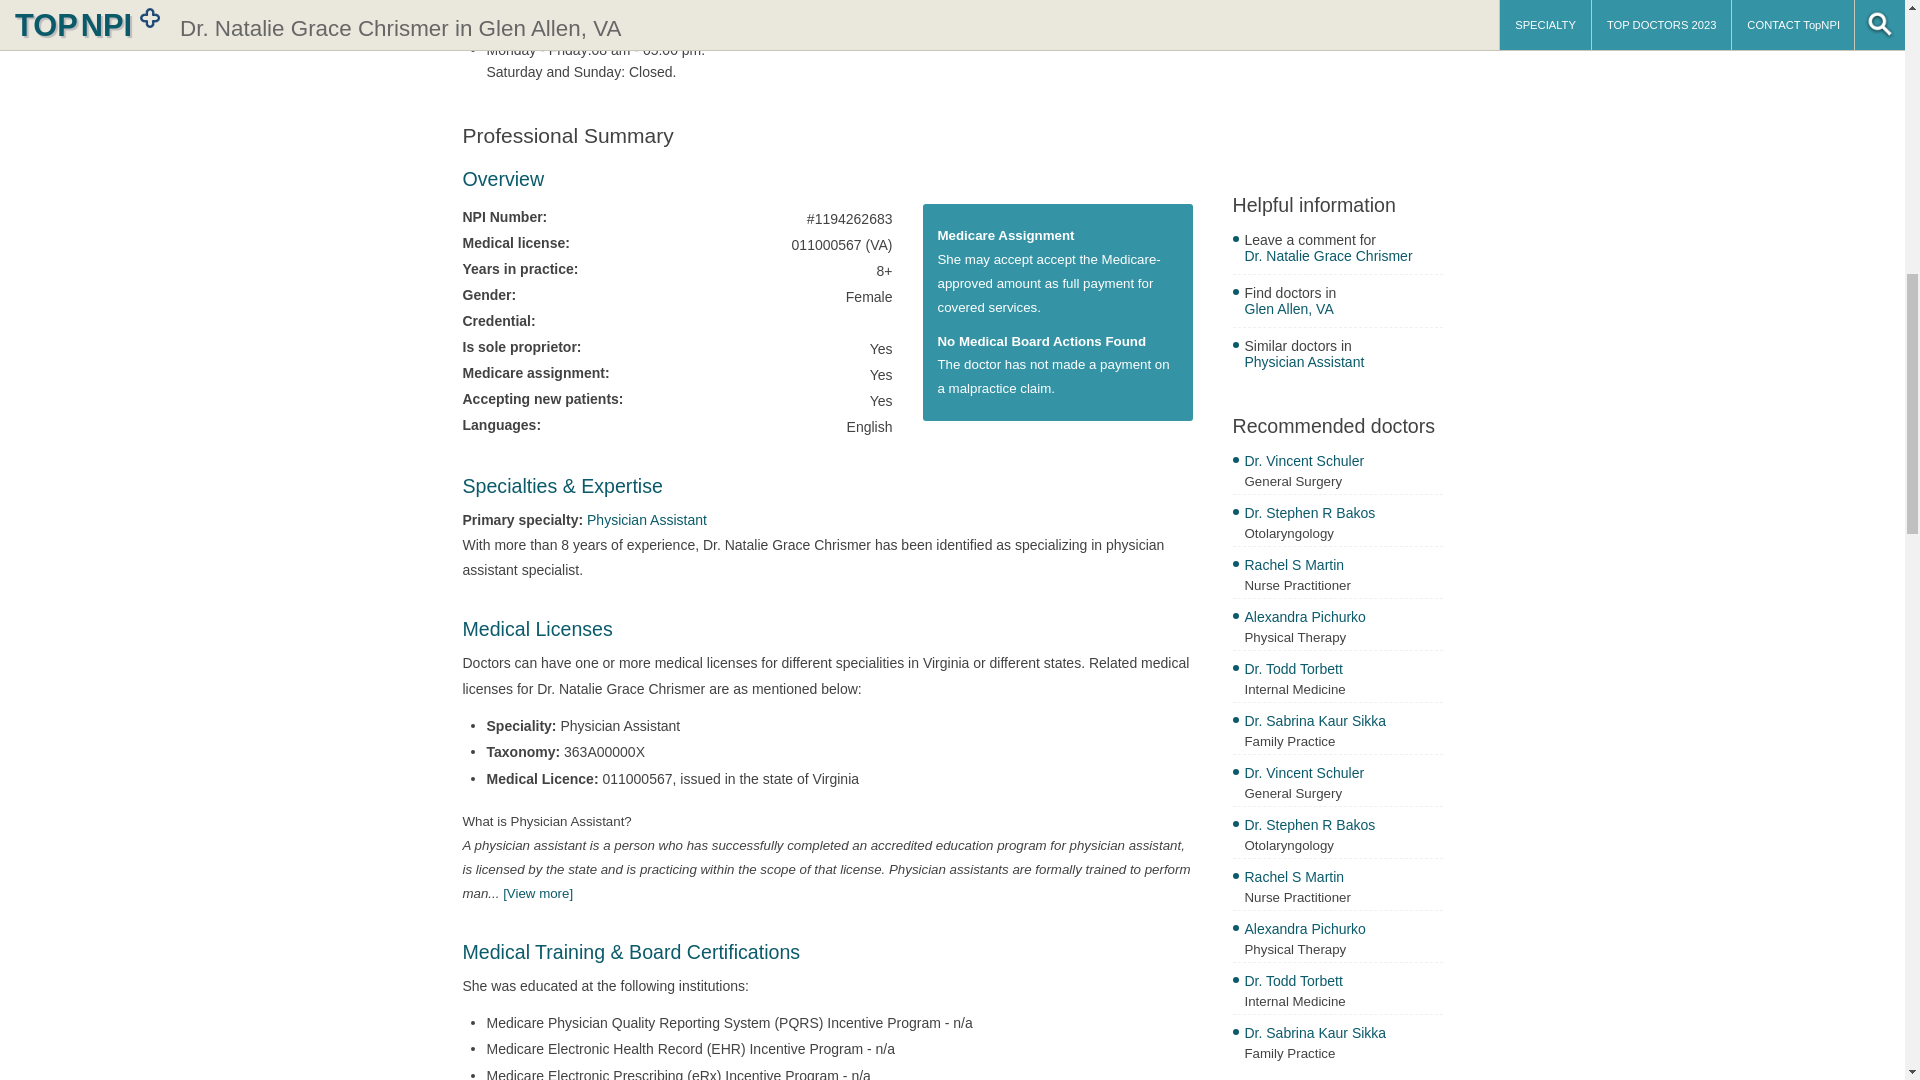  Describe the element at coordinates (1342, 879) in the screenshot. I see `Rachel S Martin` at that location.